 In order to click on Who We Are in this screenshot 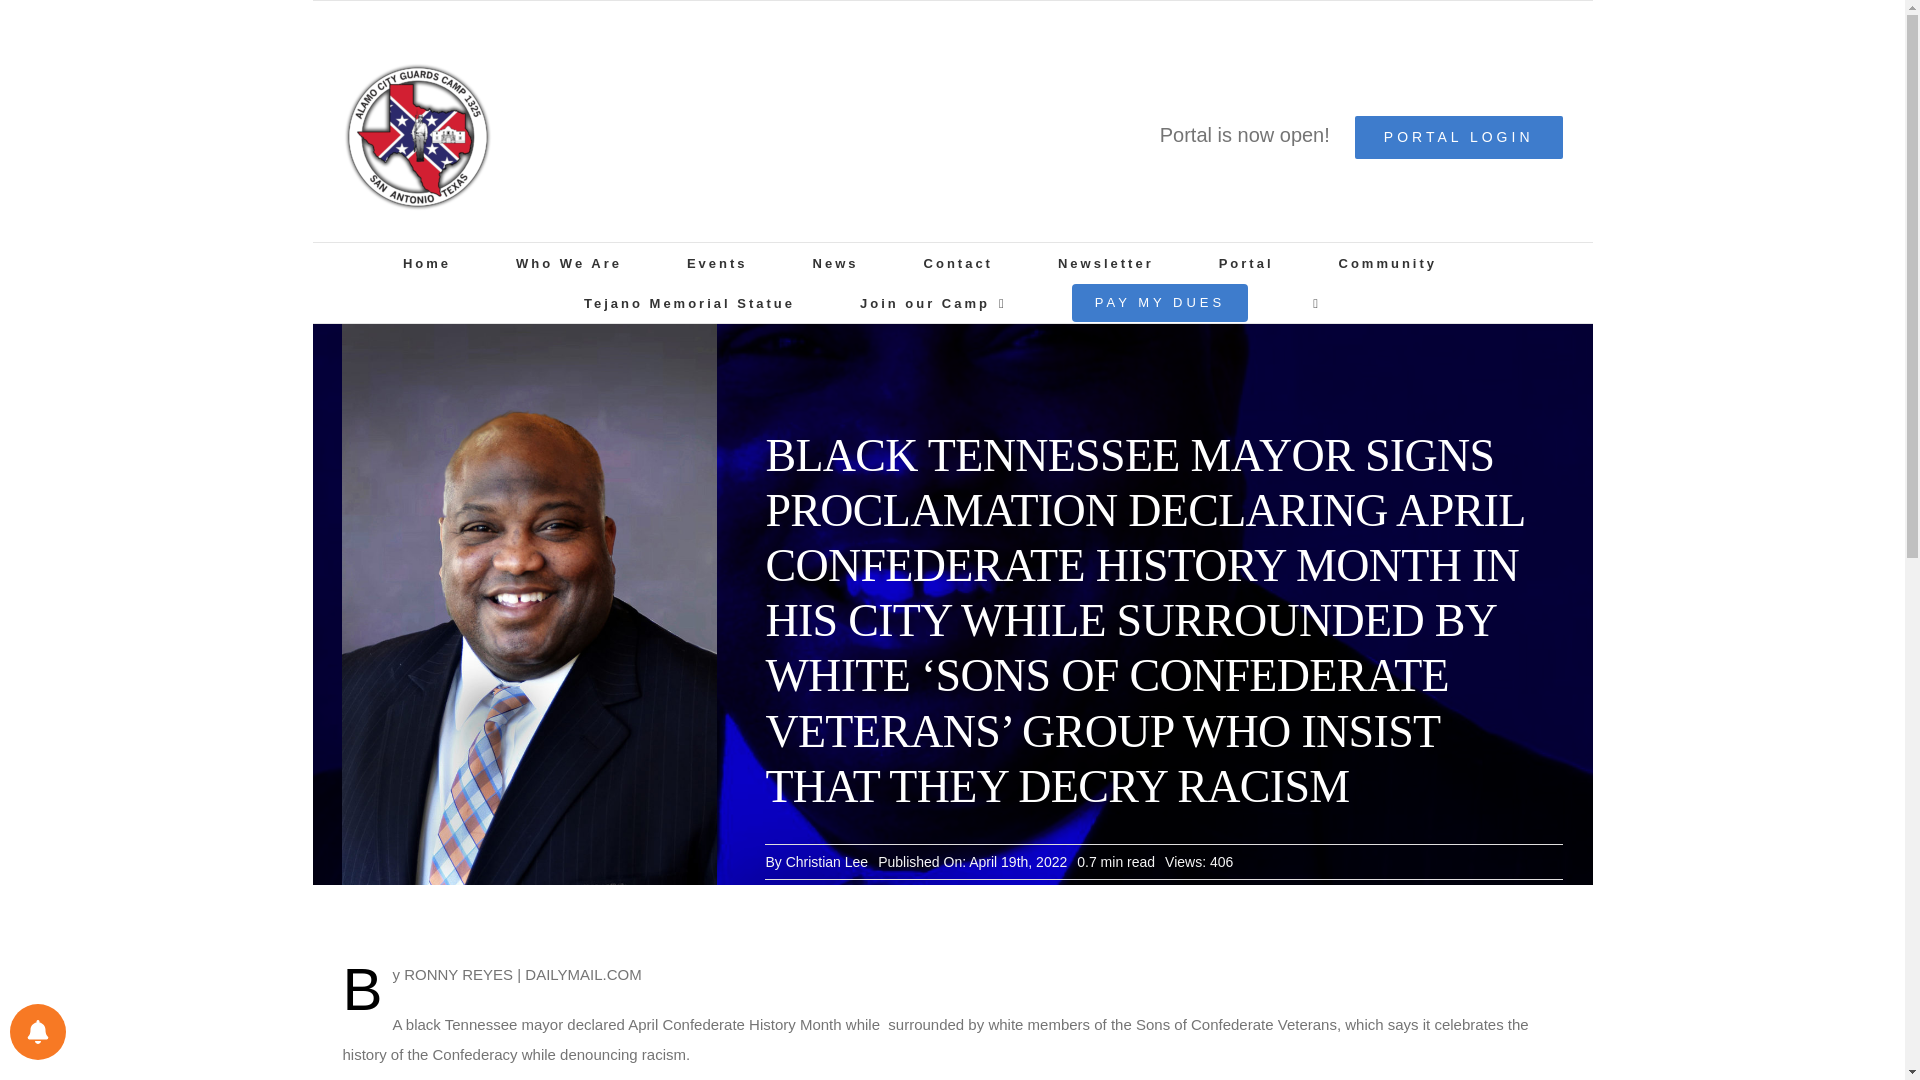, I will do `click(569, 262)`.